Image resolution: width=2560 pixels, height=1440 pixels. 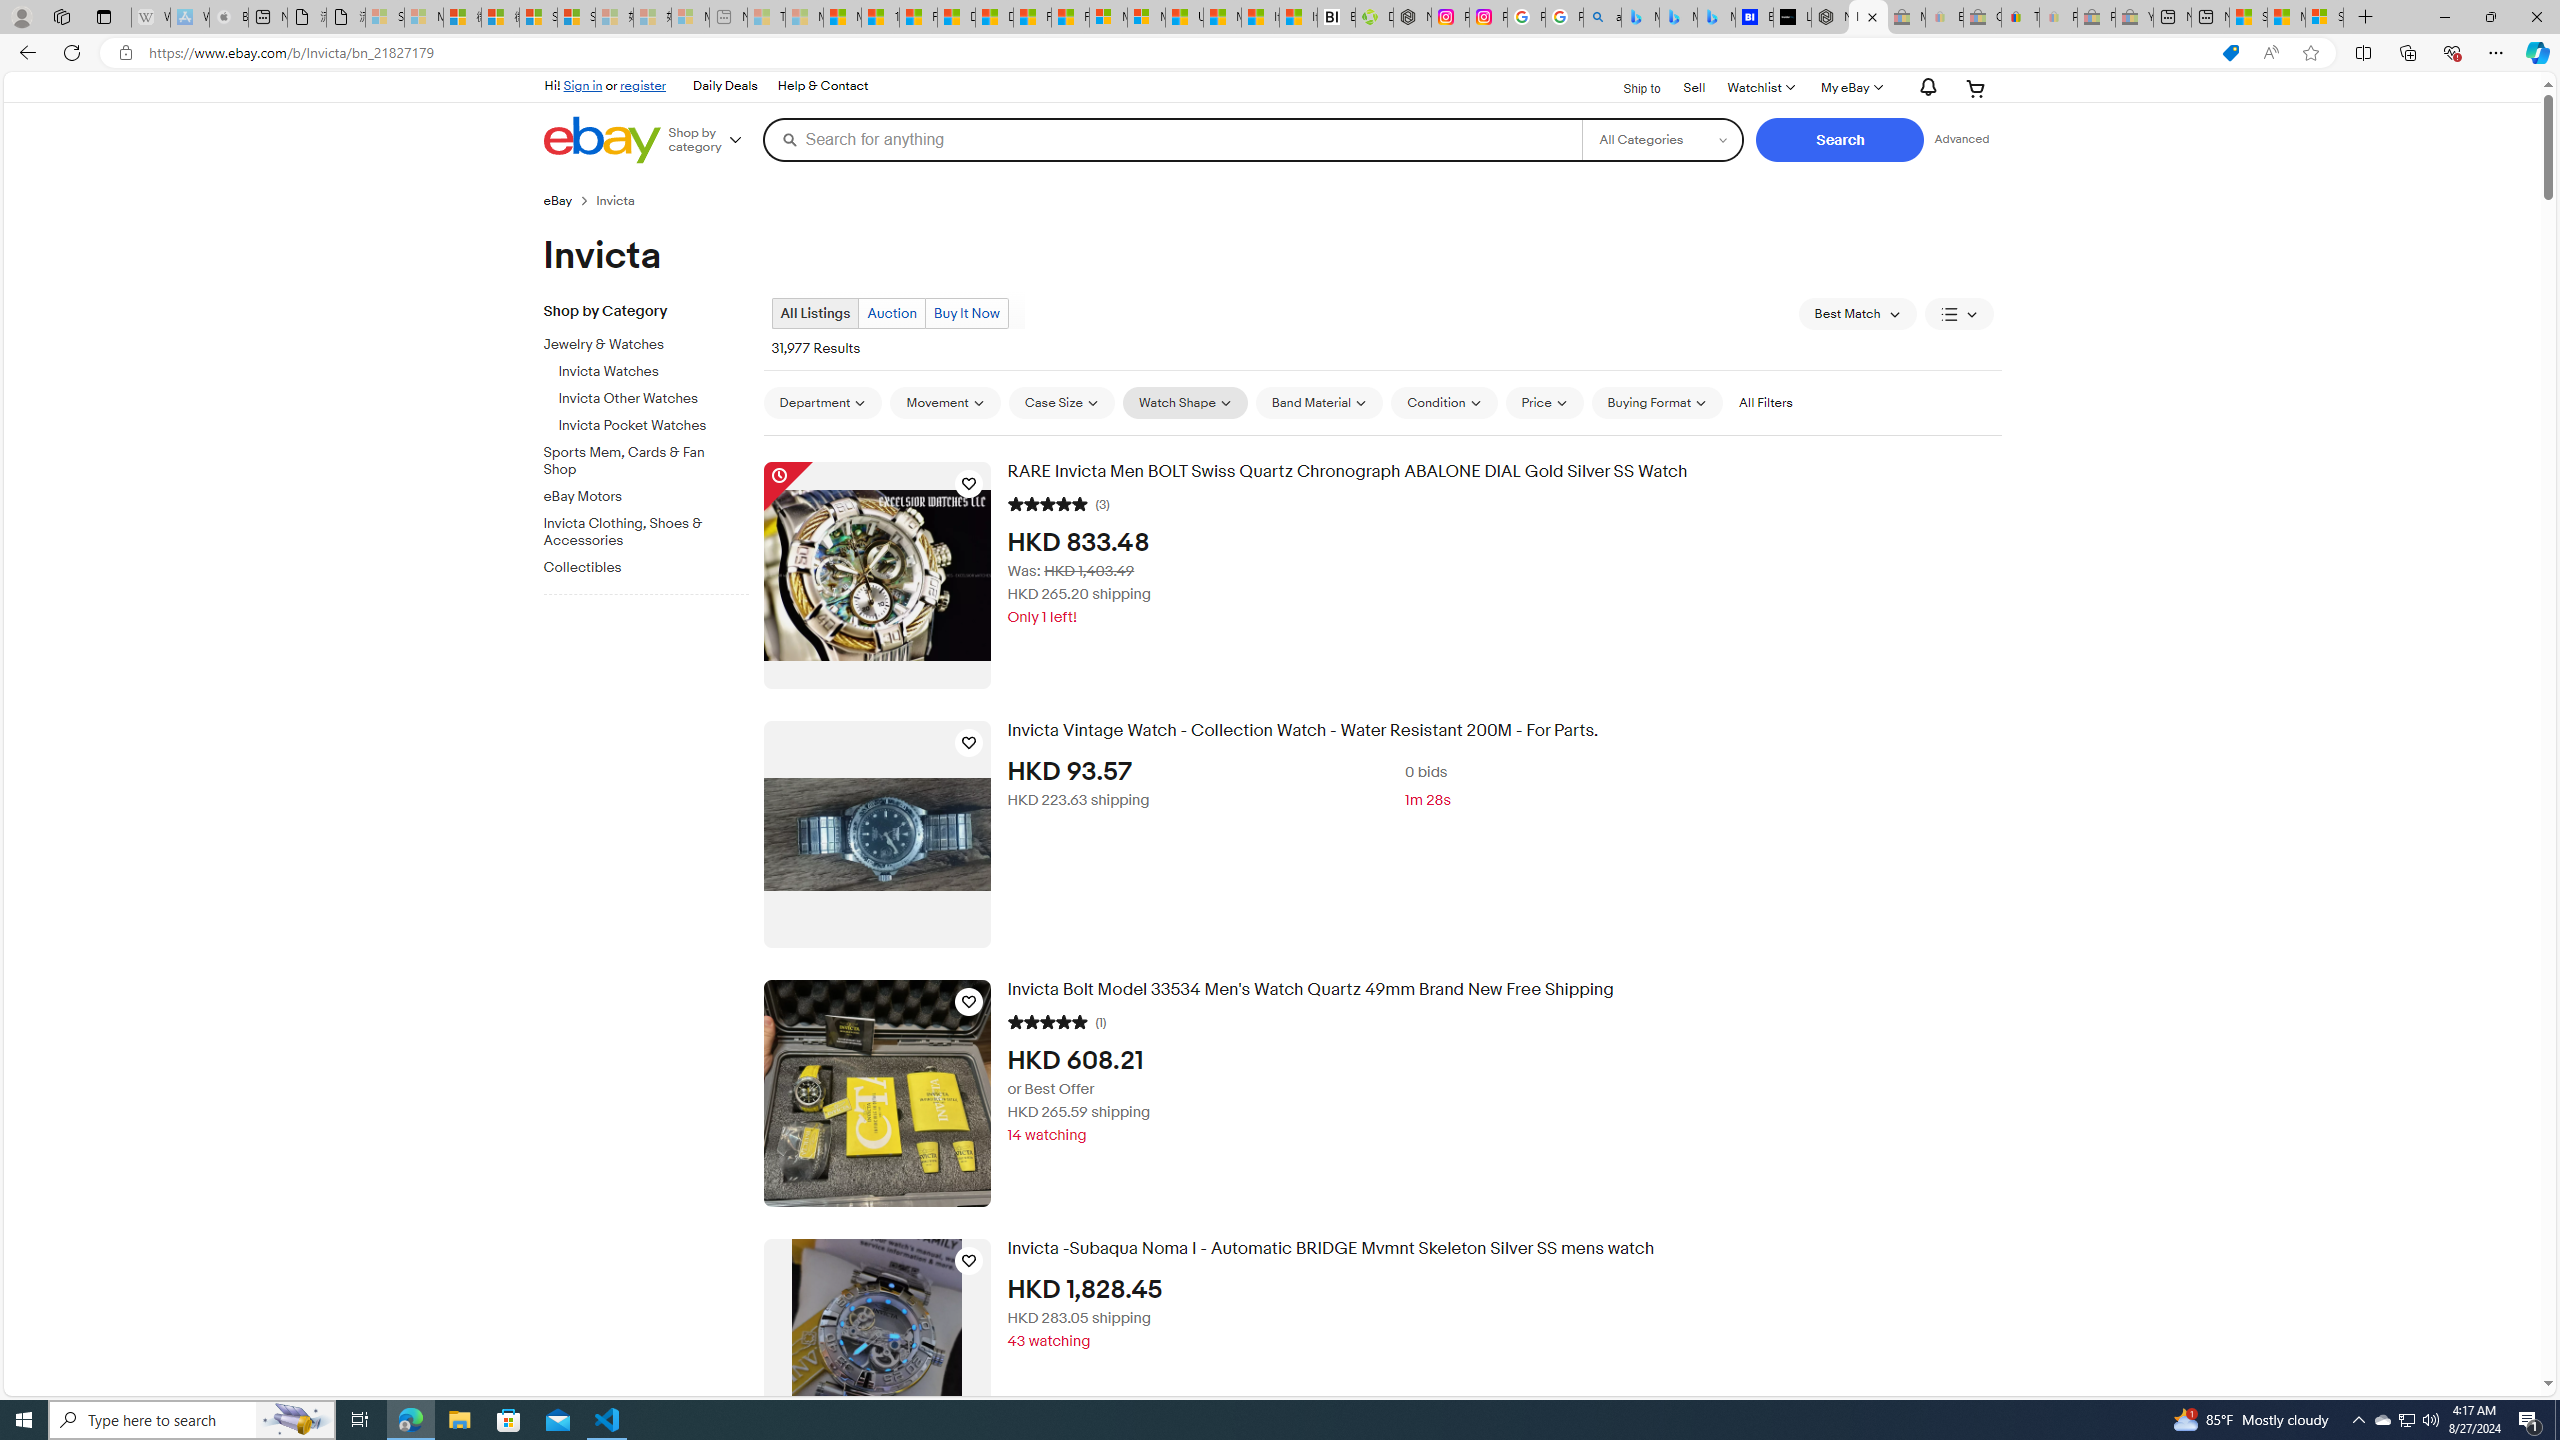 What do you see at coordinates (945, 403) in the screenshot?
I see `Movement` at bounding box center [945, 403].